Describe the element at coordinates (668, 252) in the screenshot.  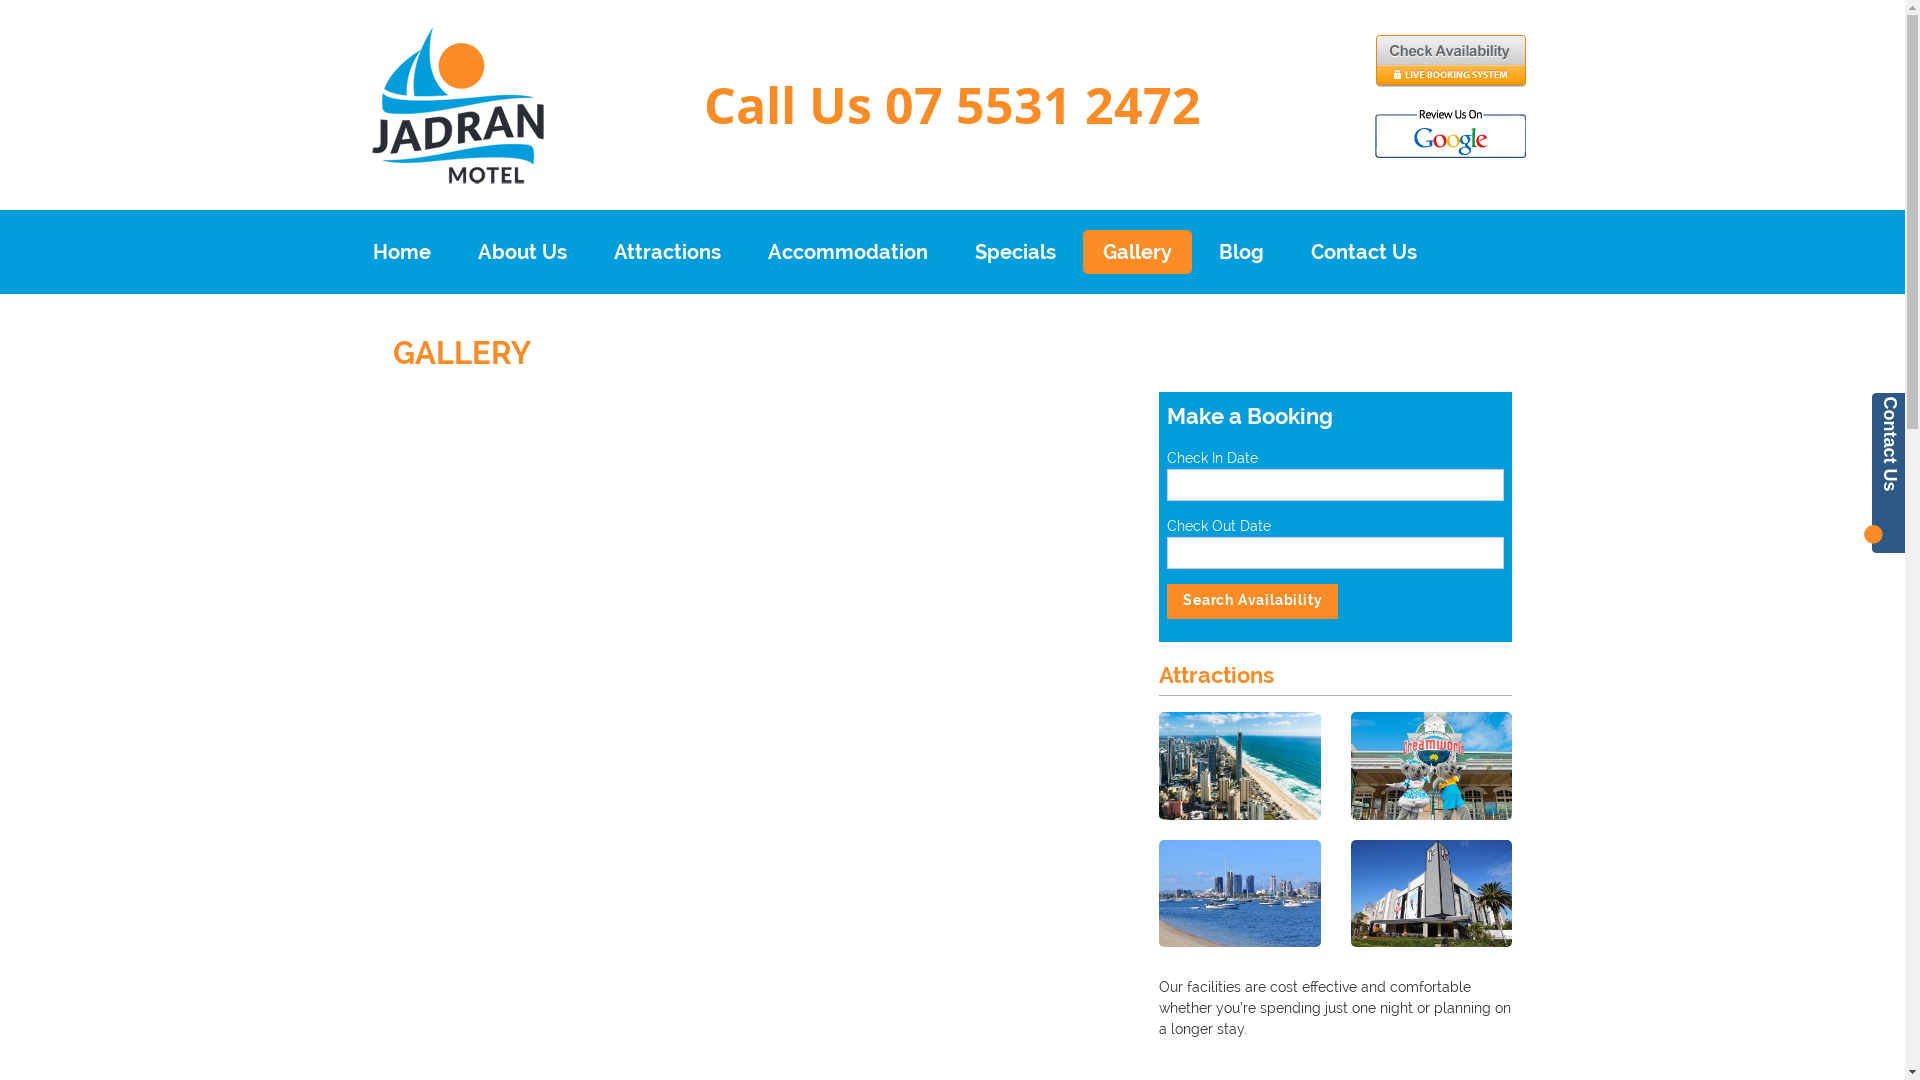
I see `Attractions` at that location.